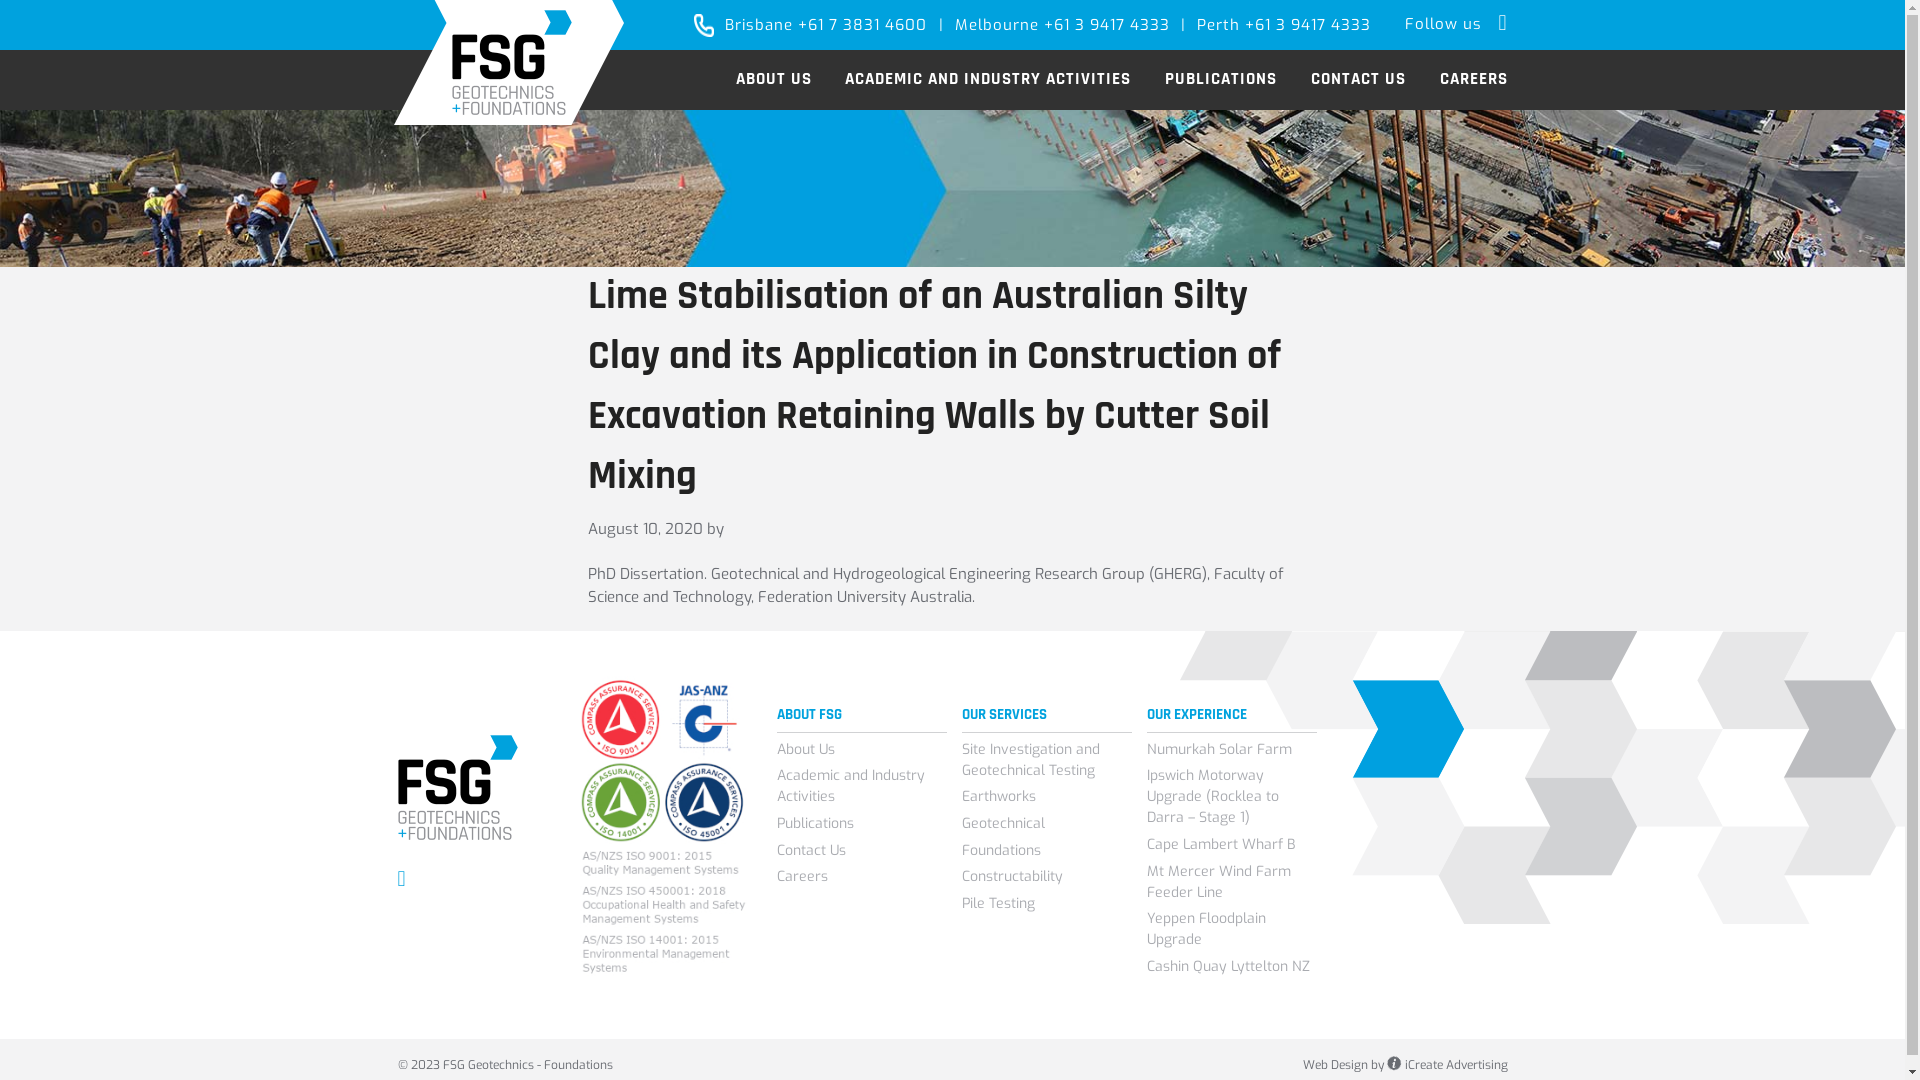  Describe the element at coordinates (862, 750) in the screenshot. I see `About Us` at that location.